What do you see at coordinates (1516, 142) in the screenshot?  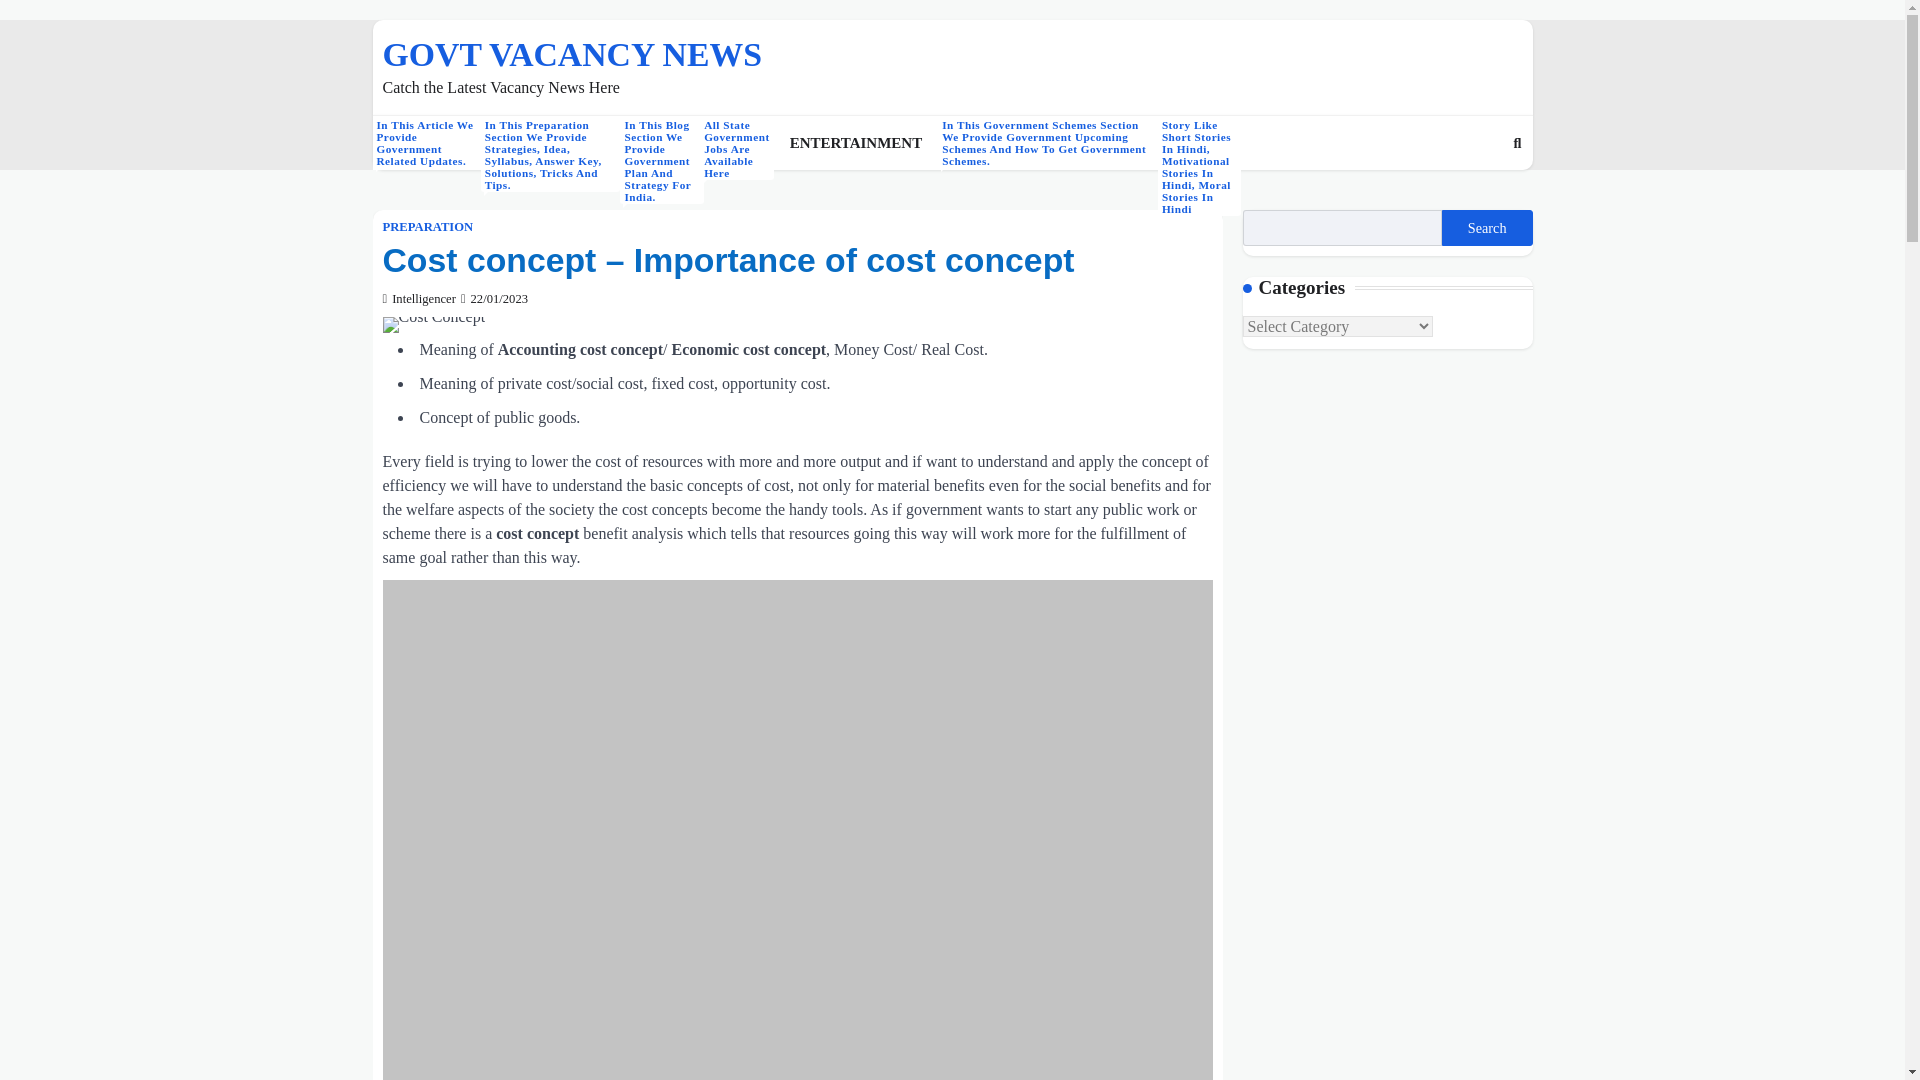 I see `Search` at bounding box center [1516, 142].